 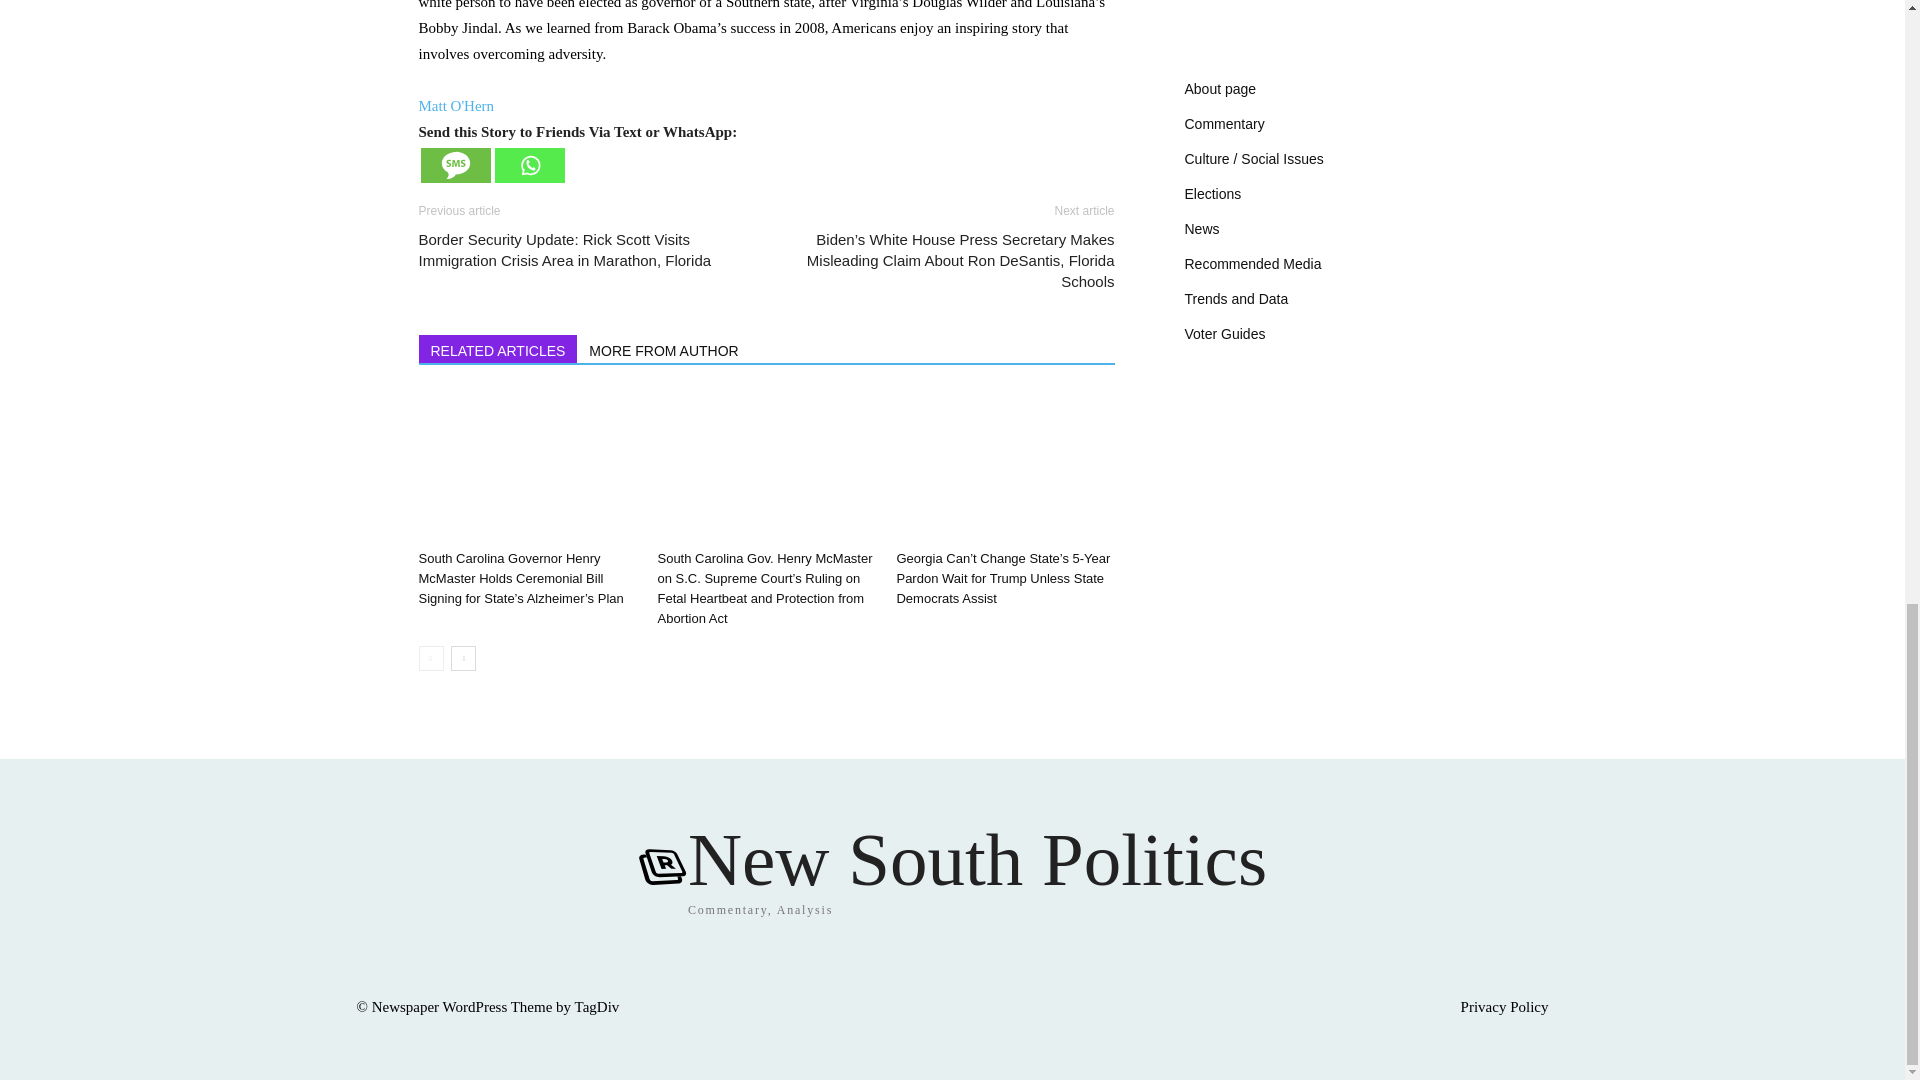 I want to click on Commentary, so click(x=1224, y=123).